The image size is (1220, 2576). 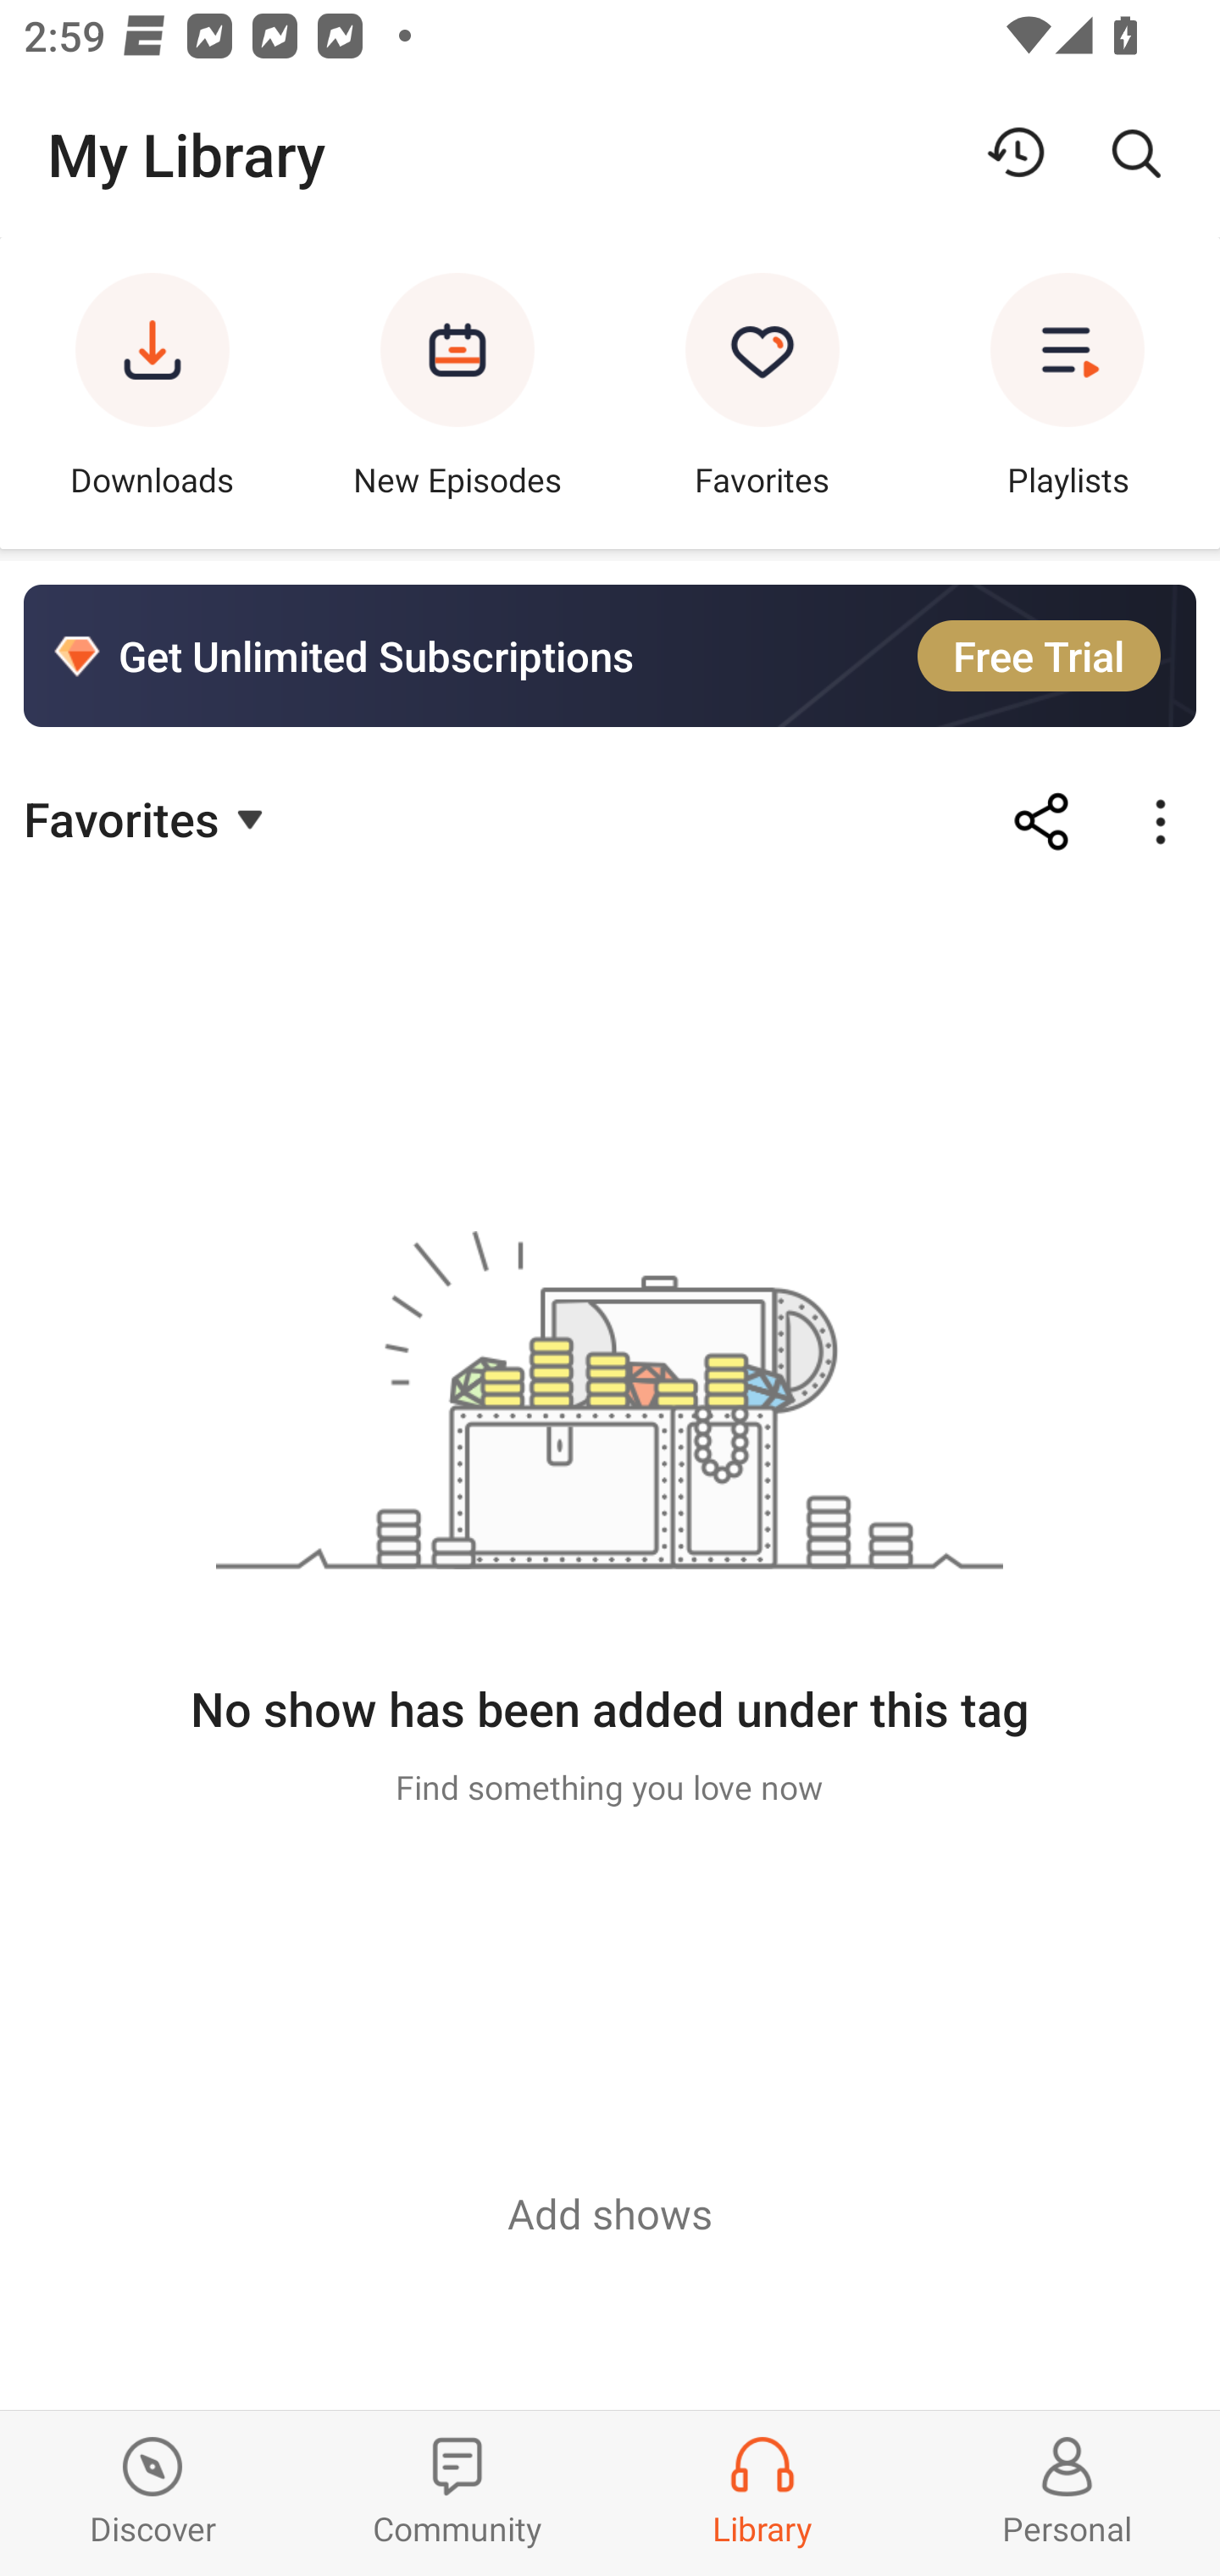 What do you see at coordinates (152, 392) in the screenshot?
I see `Downloads` at bounding box center [152, 392].